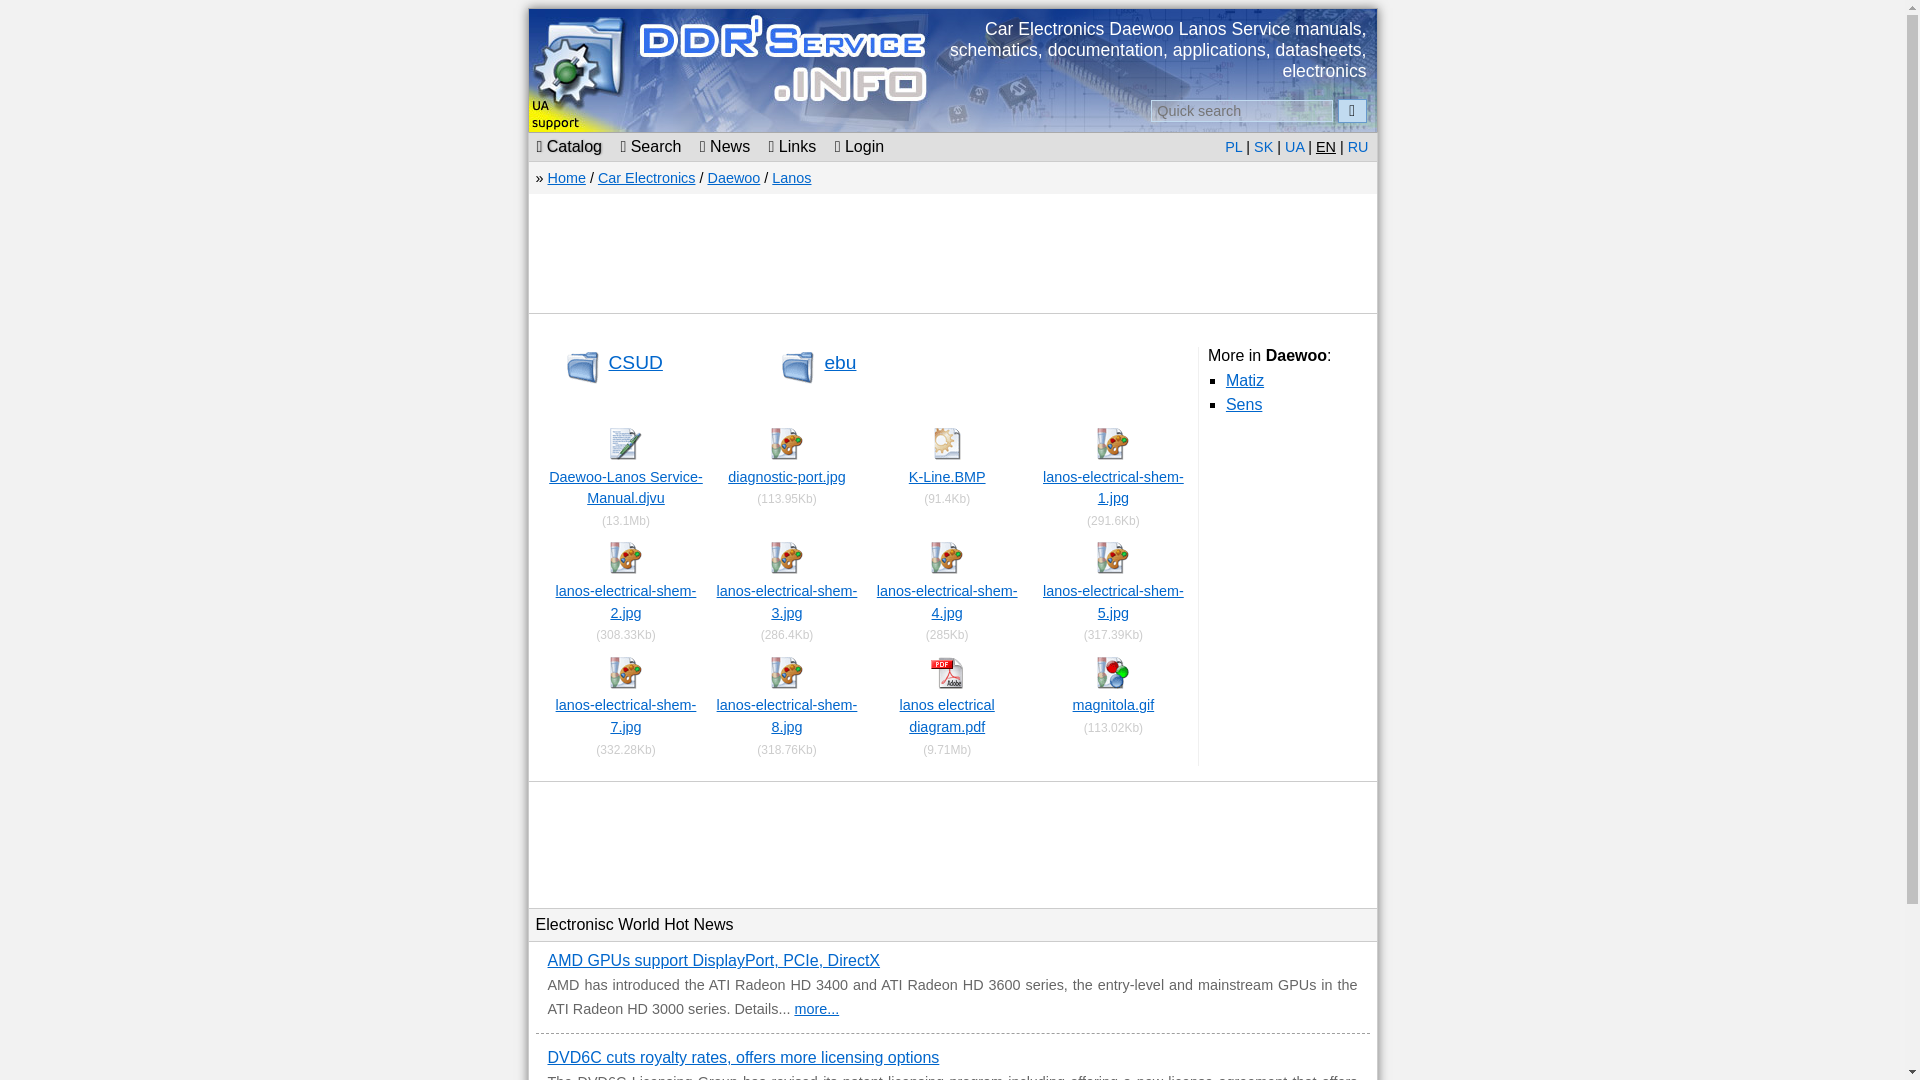  Describe the element at coordinates (840, 362) in the screenshot. I see `ebu` at that location.